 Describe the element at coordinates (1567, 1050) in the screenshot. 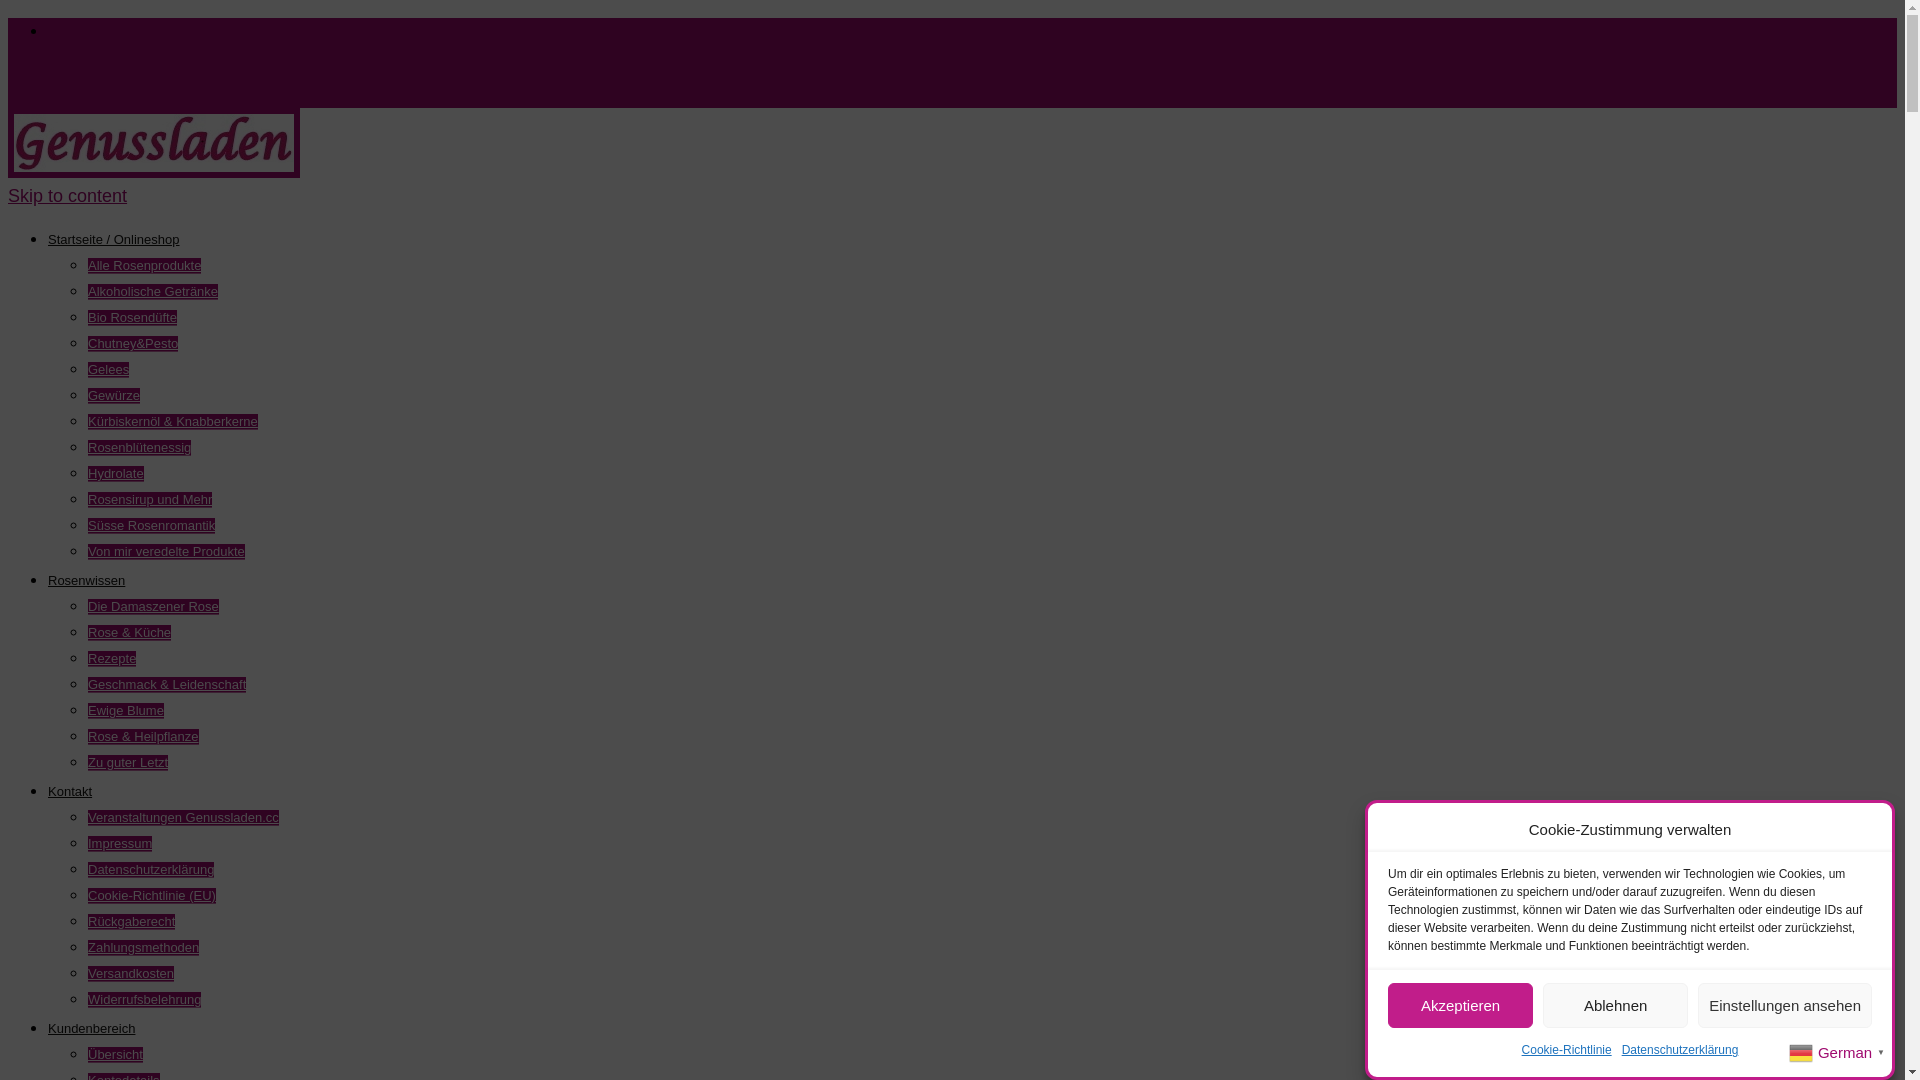

I see `Cookie-Richtlinie` at that location.